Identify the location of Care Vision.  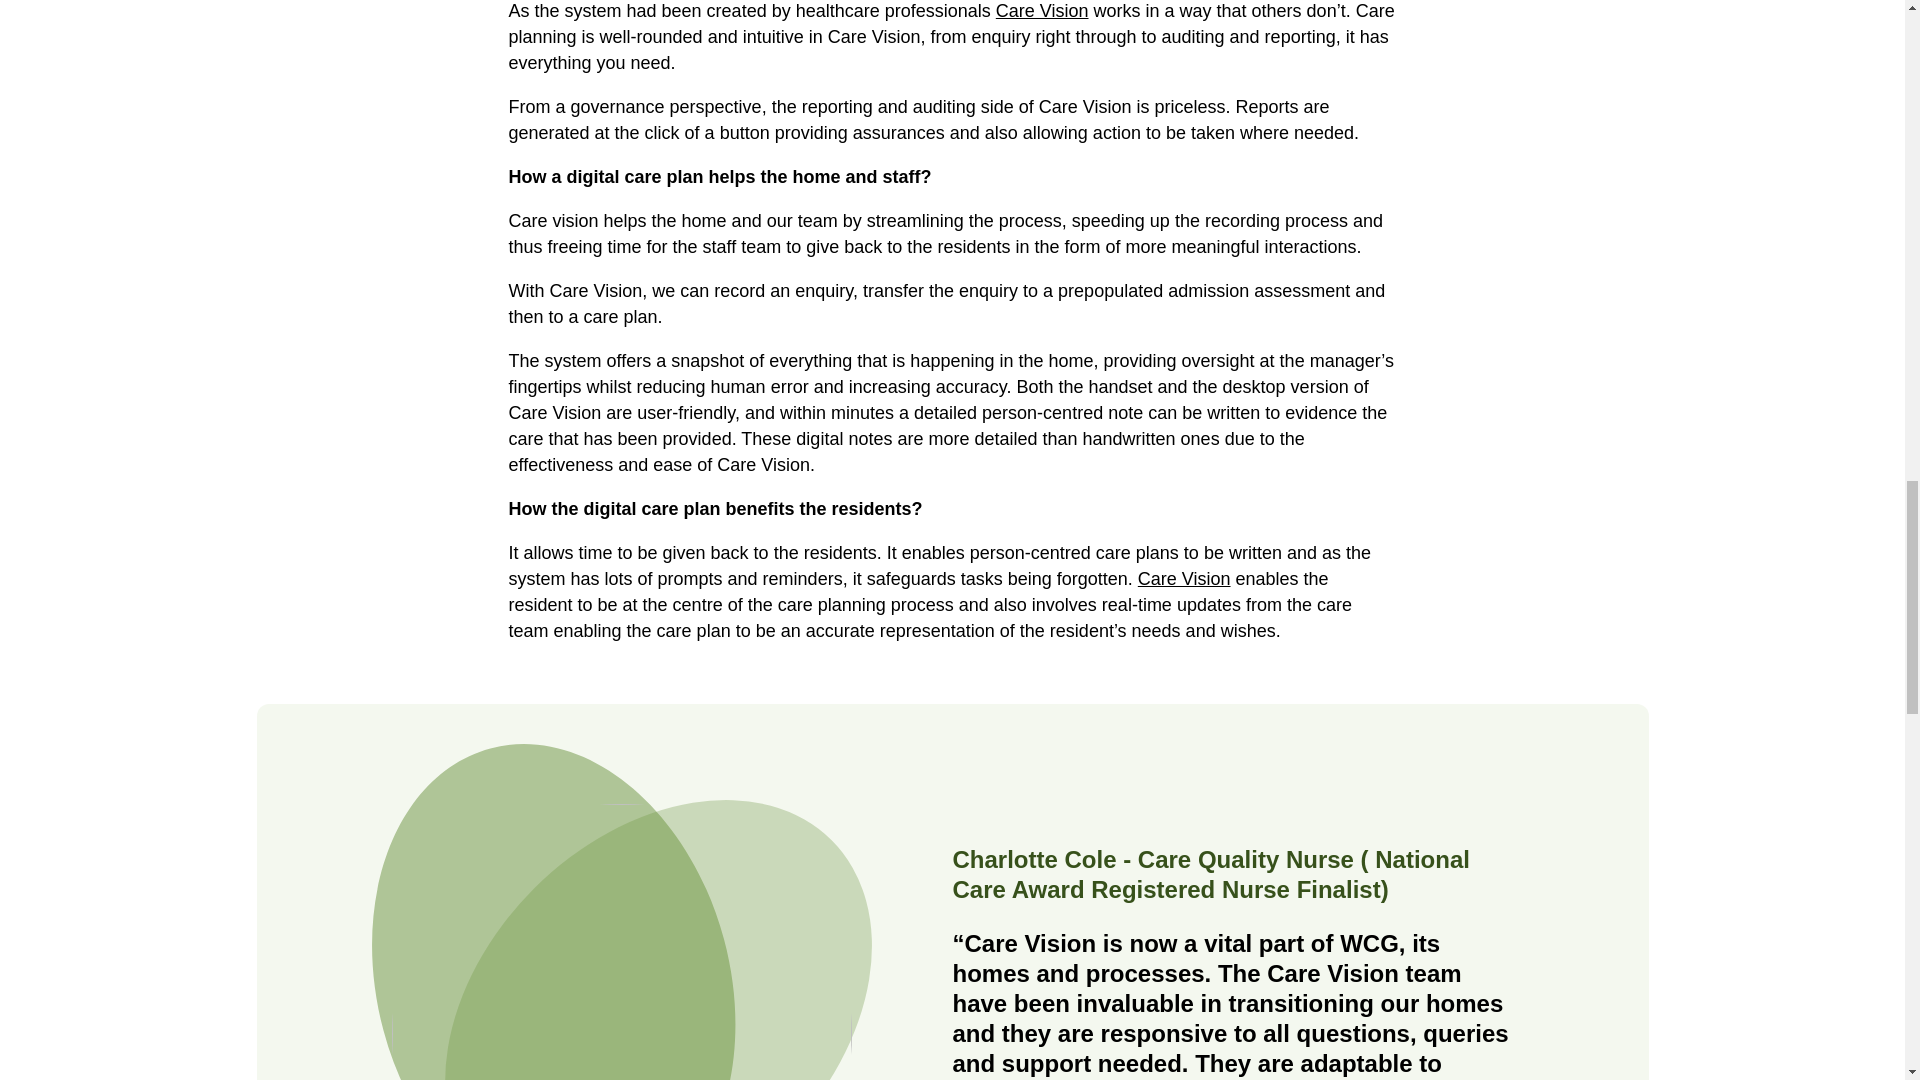
(1184, 578).